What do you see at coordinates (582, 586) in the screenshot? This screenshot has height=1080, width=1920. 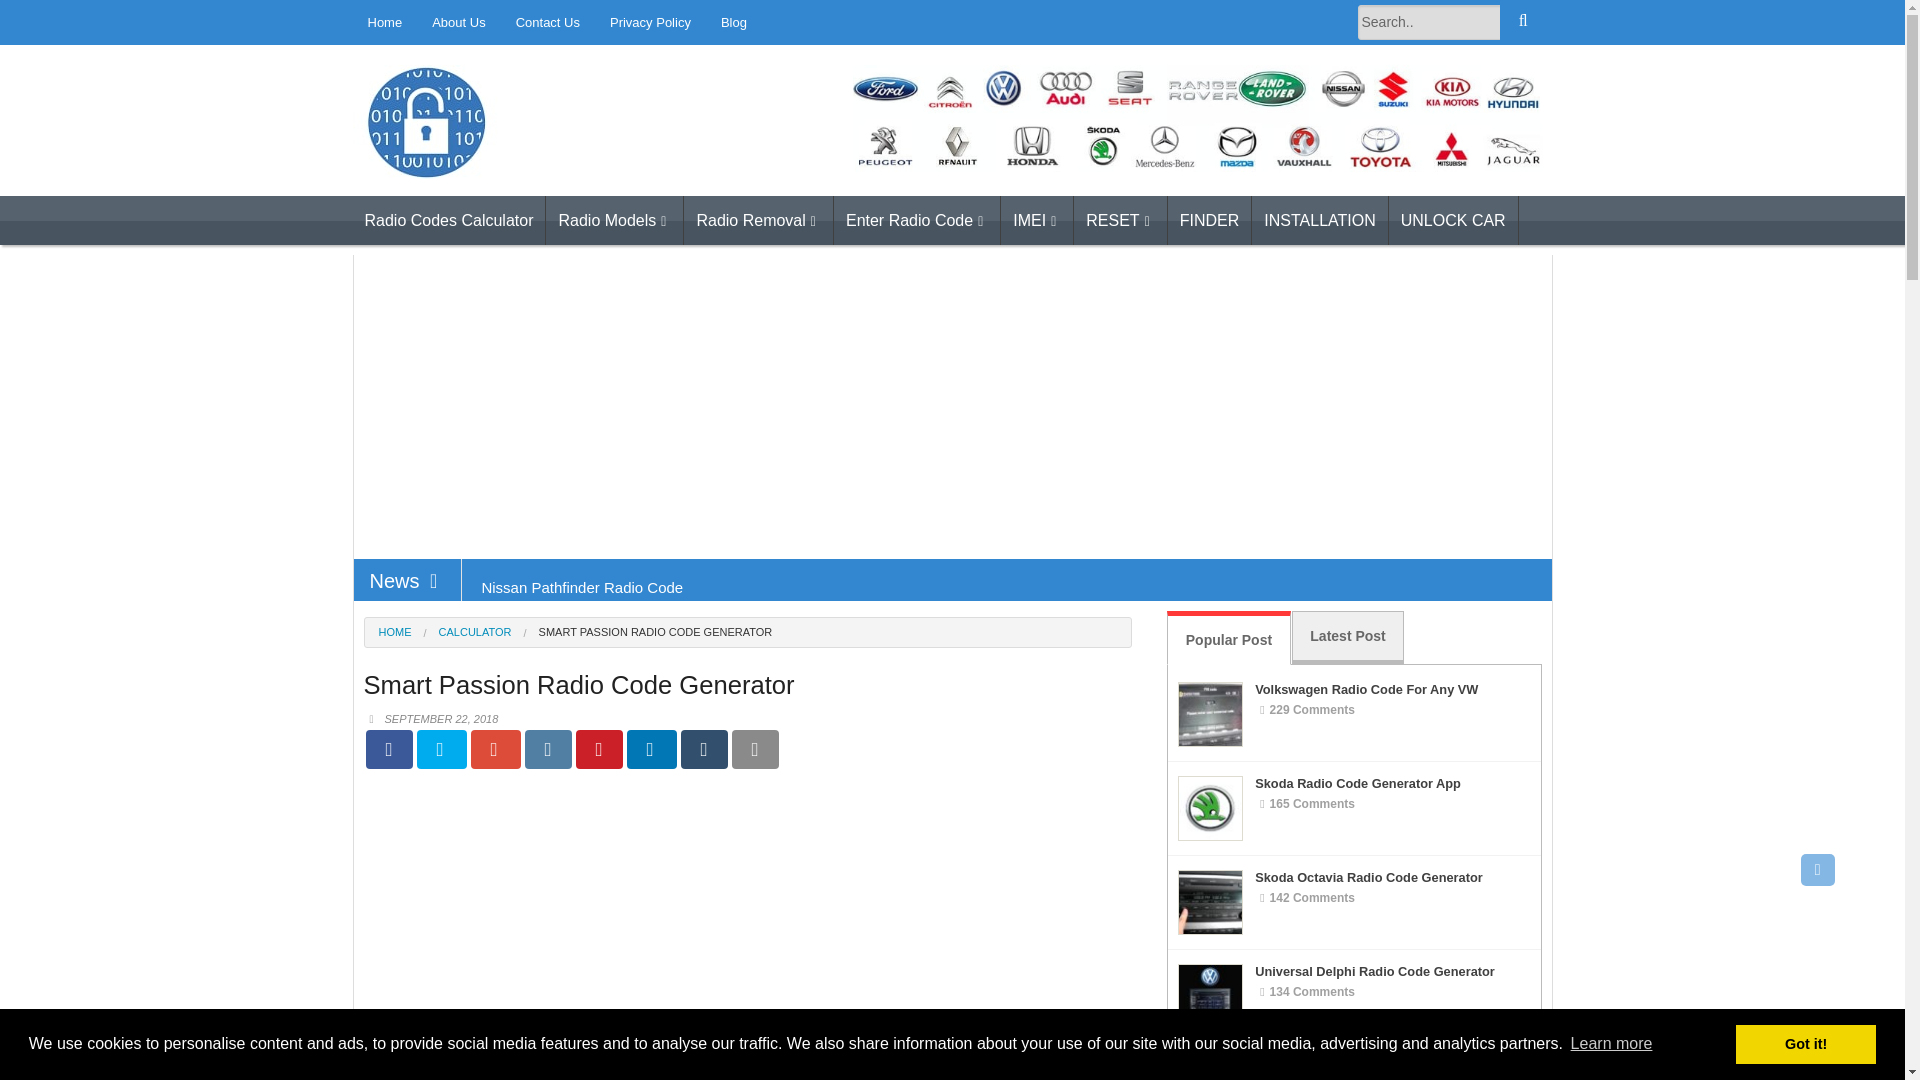 I see `Nissan Pathfinder Radio Code` at bounding box center [582, 586].